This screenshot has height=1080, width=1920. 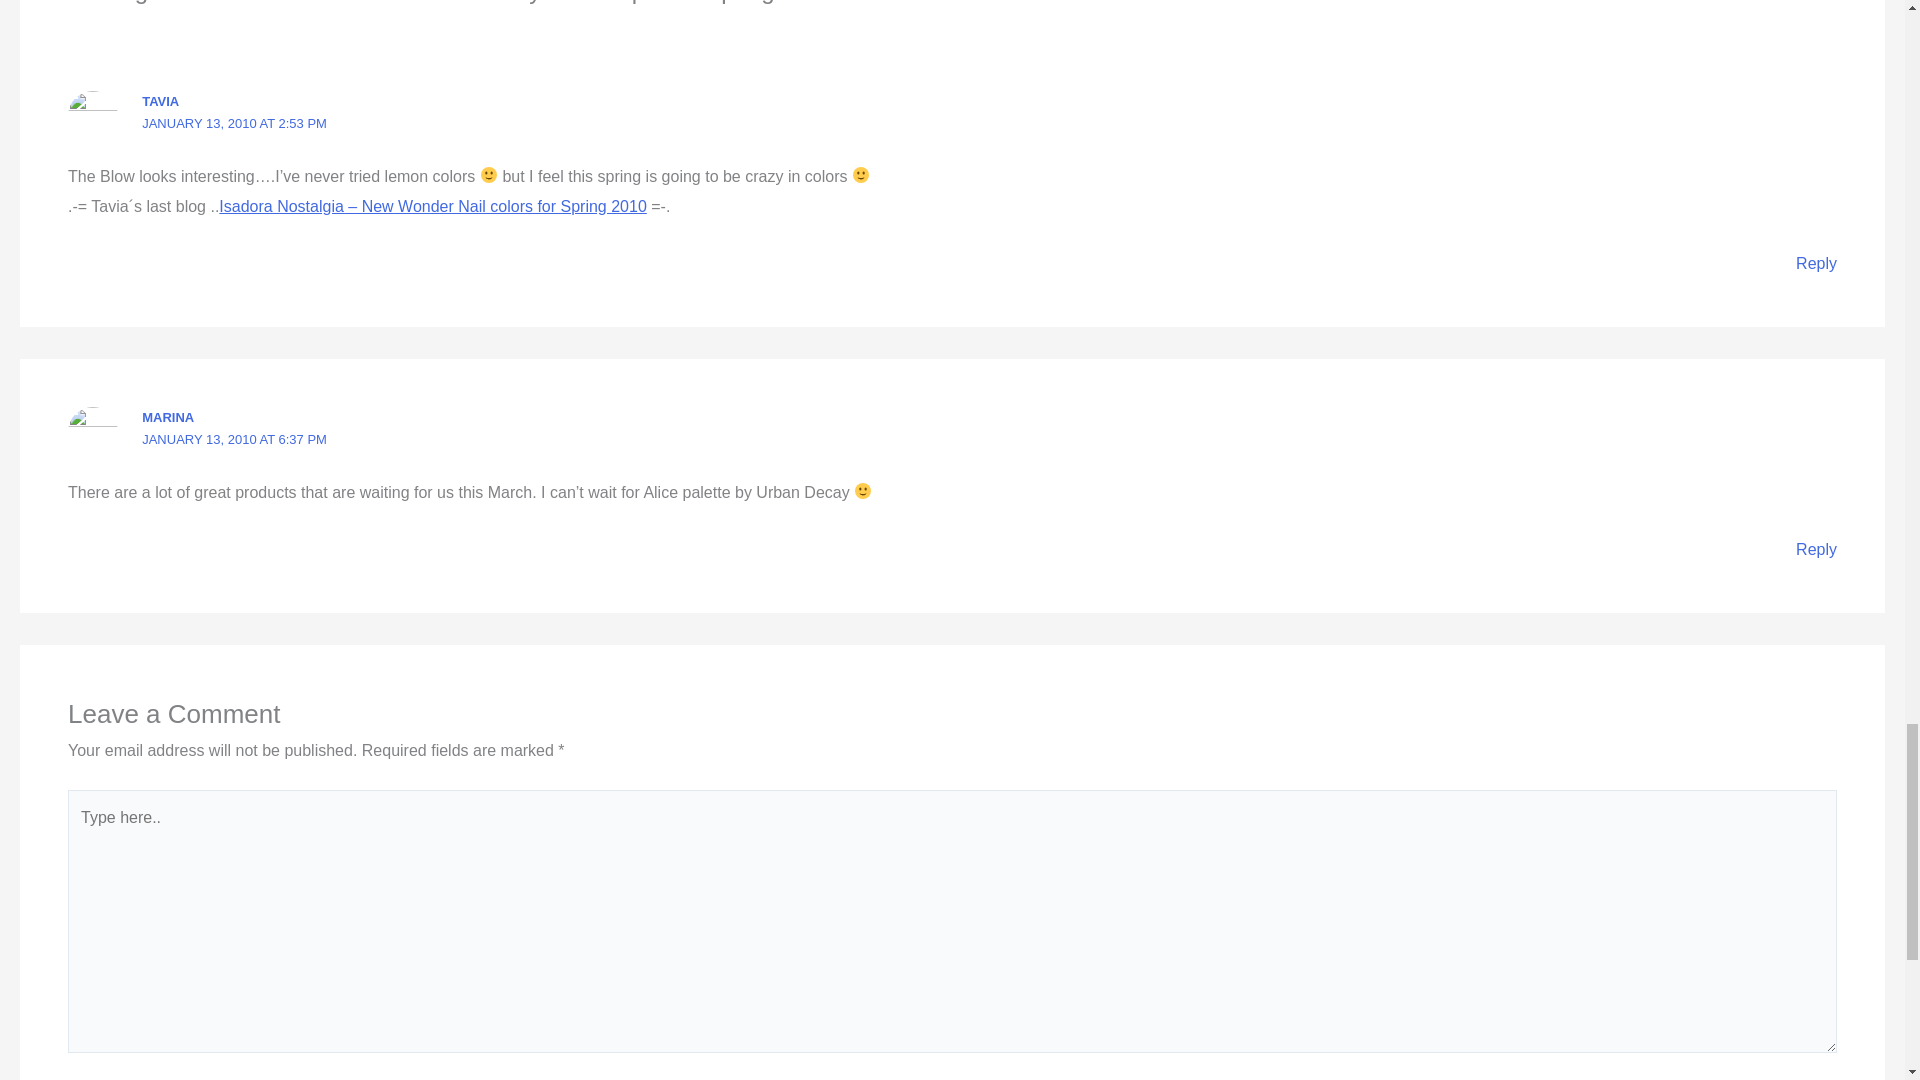 I want to click on JANUARY 13, 2010 AT 6:37 PM, so click(x=234, y=440).